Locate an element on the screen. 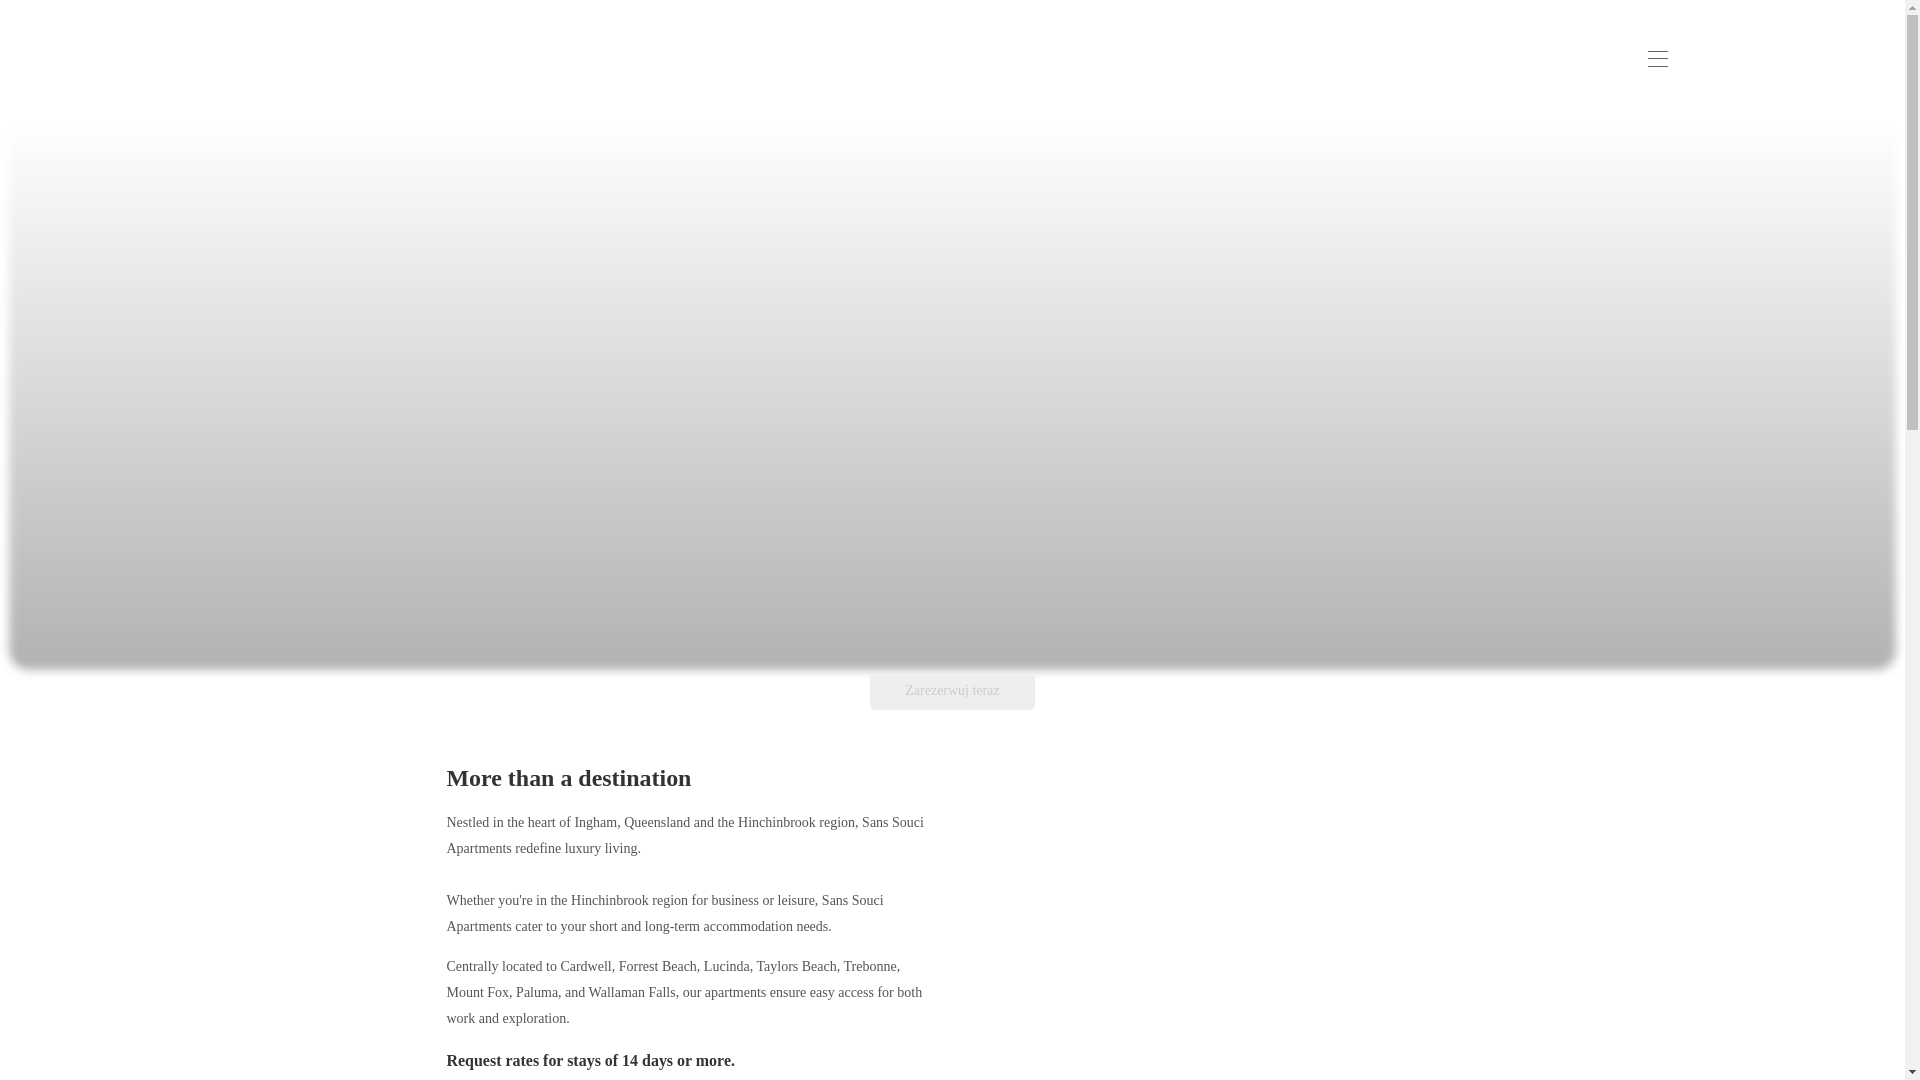  Zarezerwuj teraz is located at coordinates (952, 690).